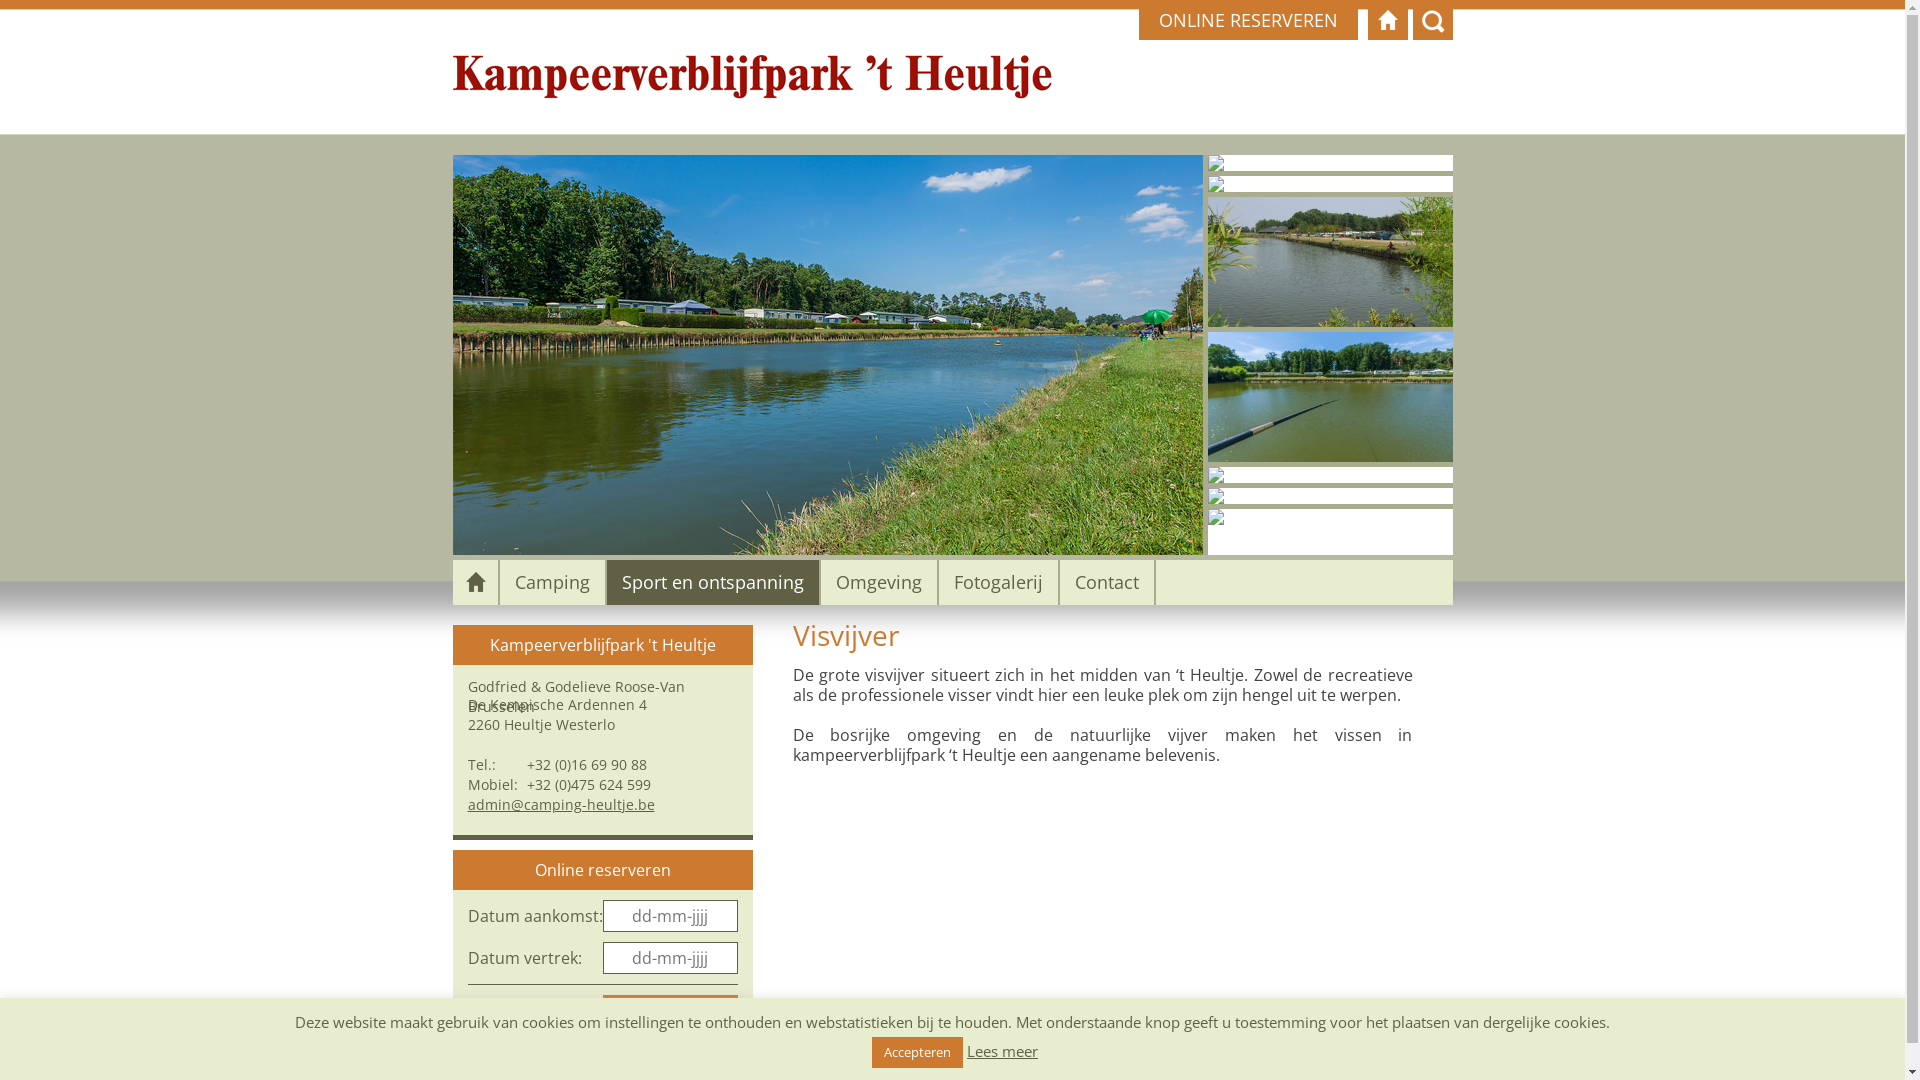  I want to click on Camping, so click(552, 582).